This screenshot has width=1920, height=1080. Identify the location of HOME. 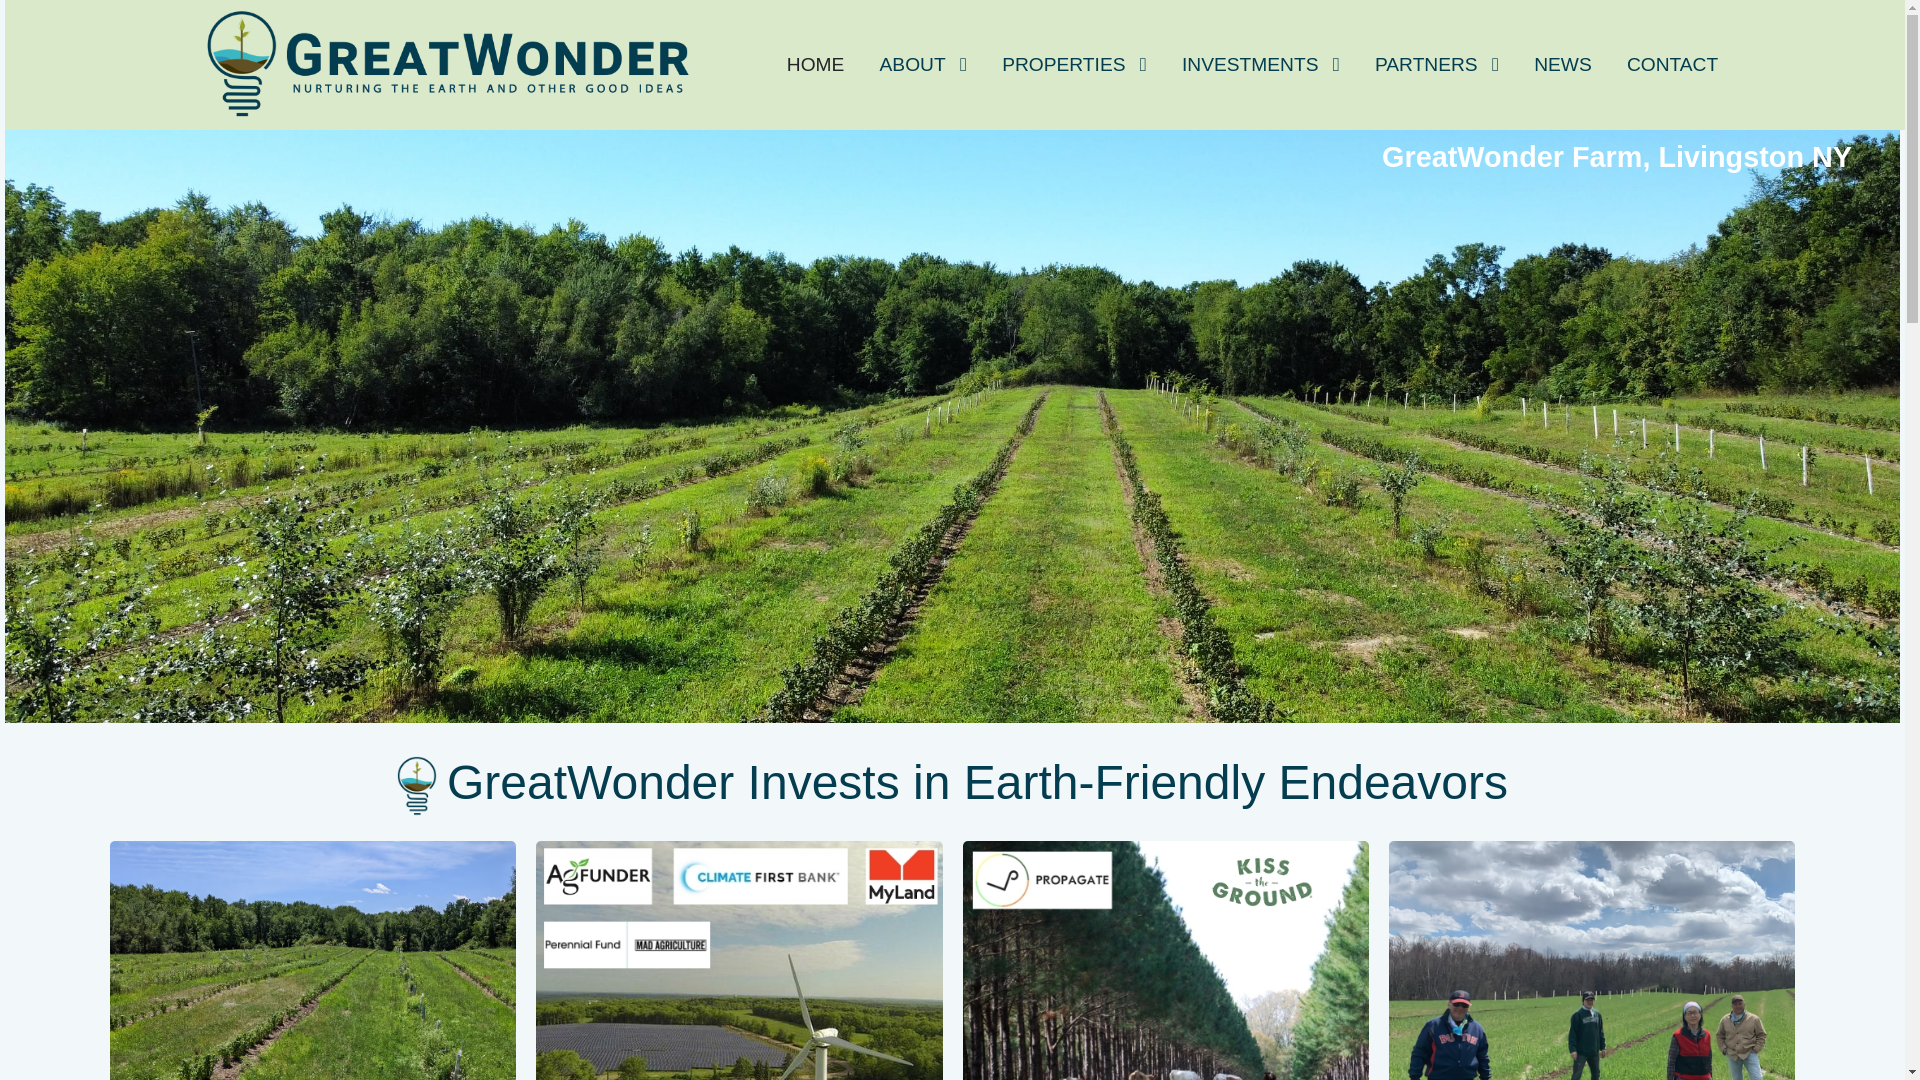
(814, 65).